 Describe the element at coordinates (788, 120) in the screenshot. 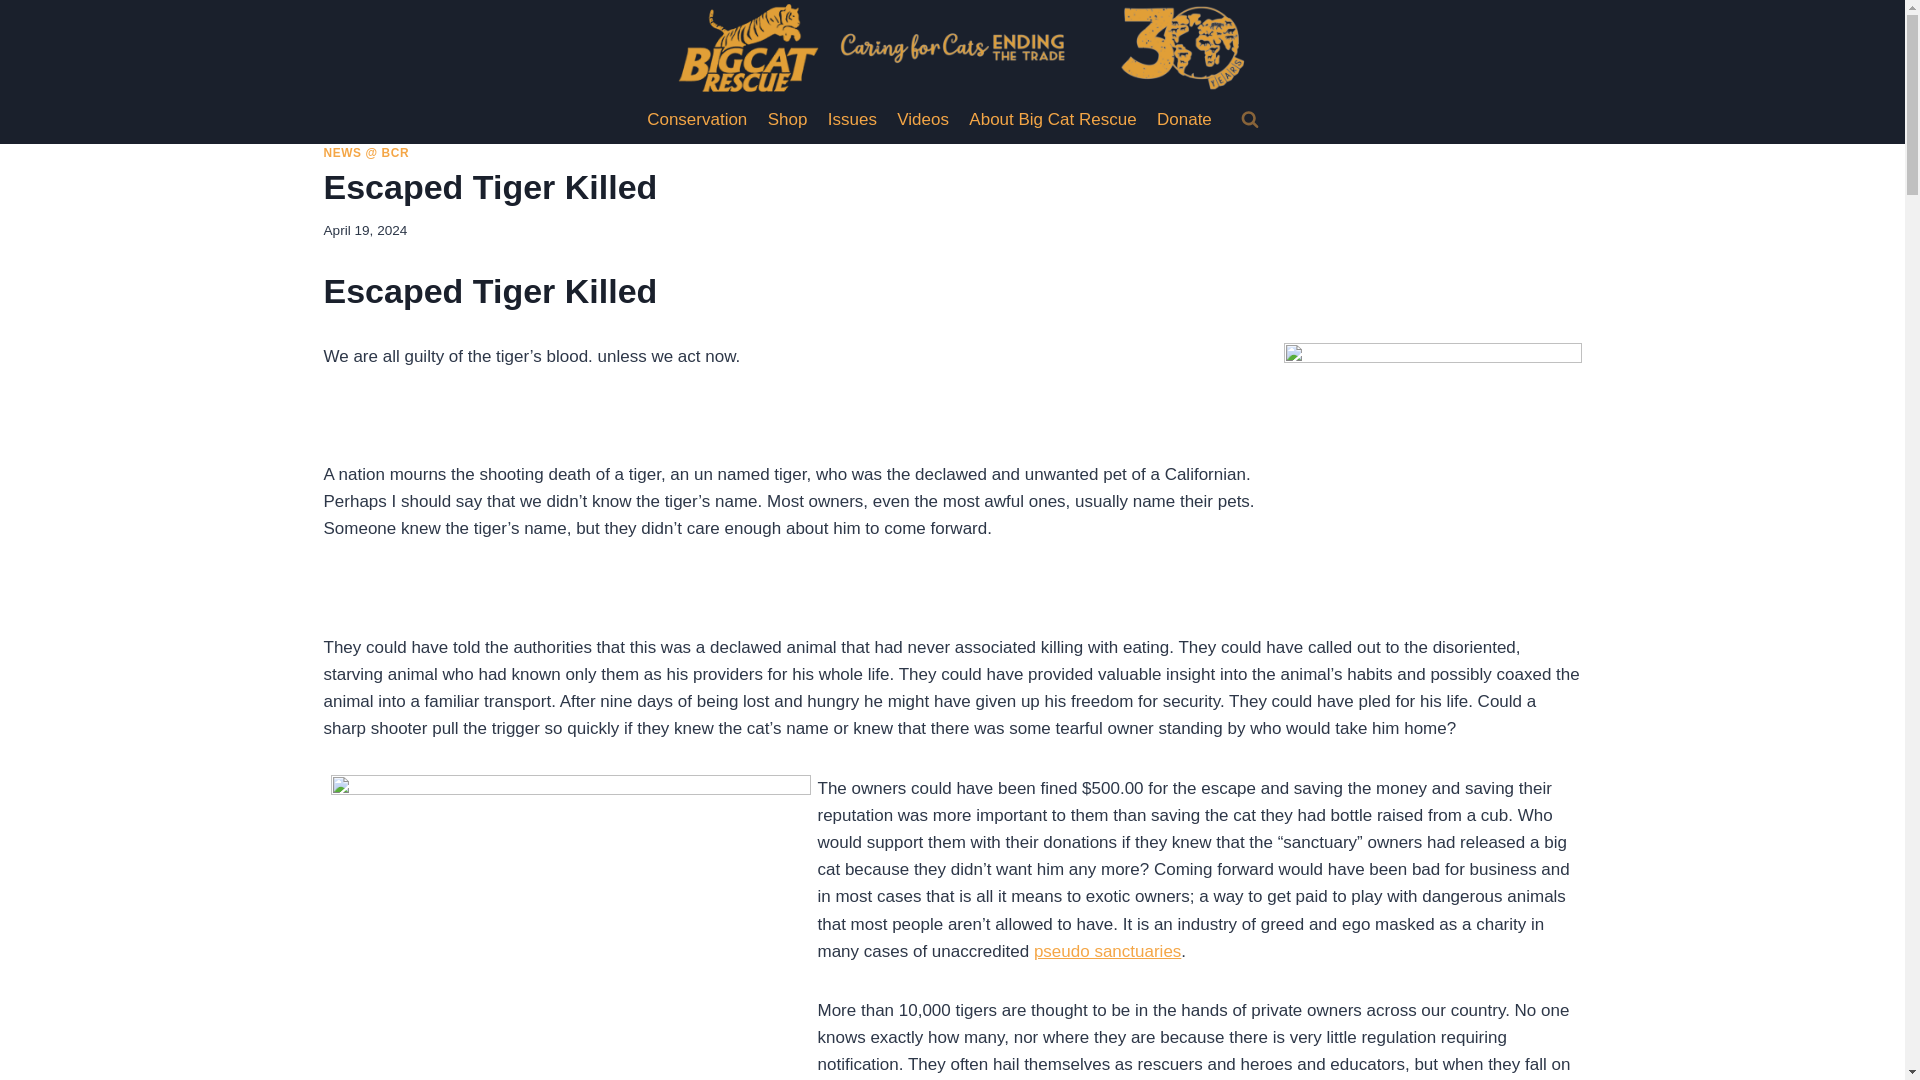

I see `Shop` at that location.